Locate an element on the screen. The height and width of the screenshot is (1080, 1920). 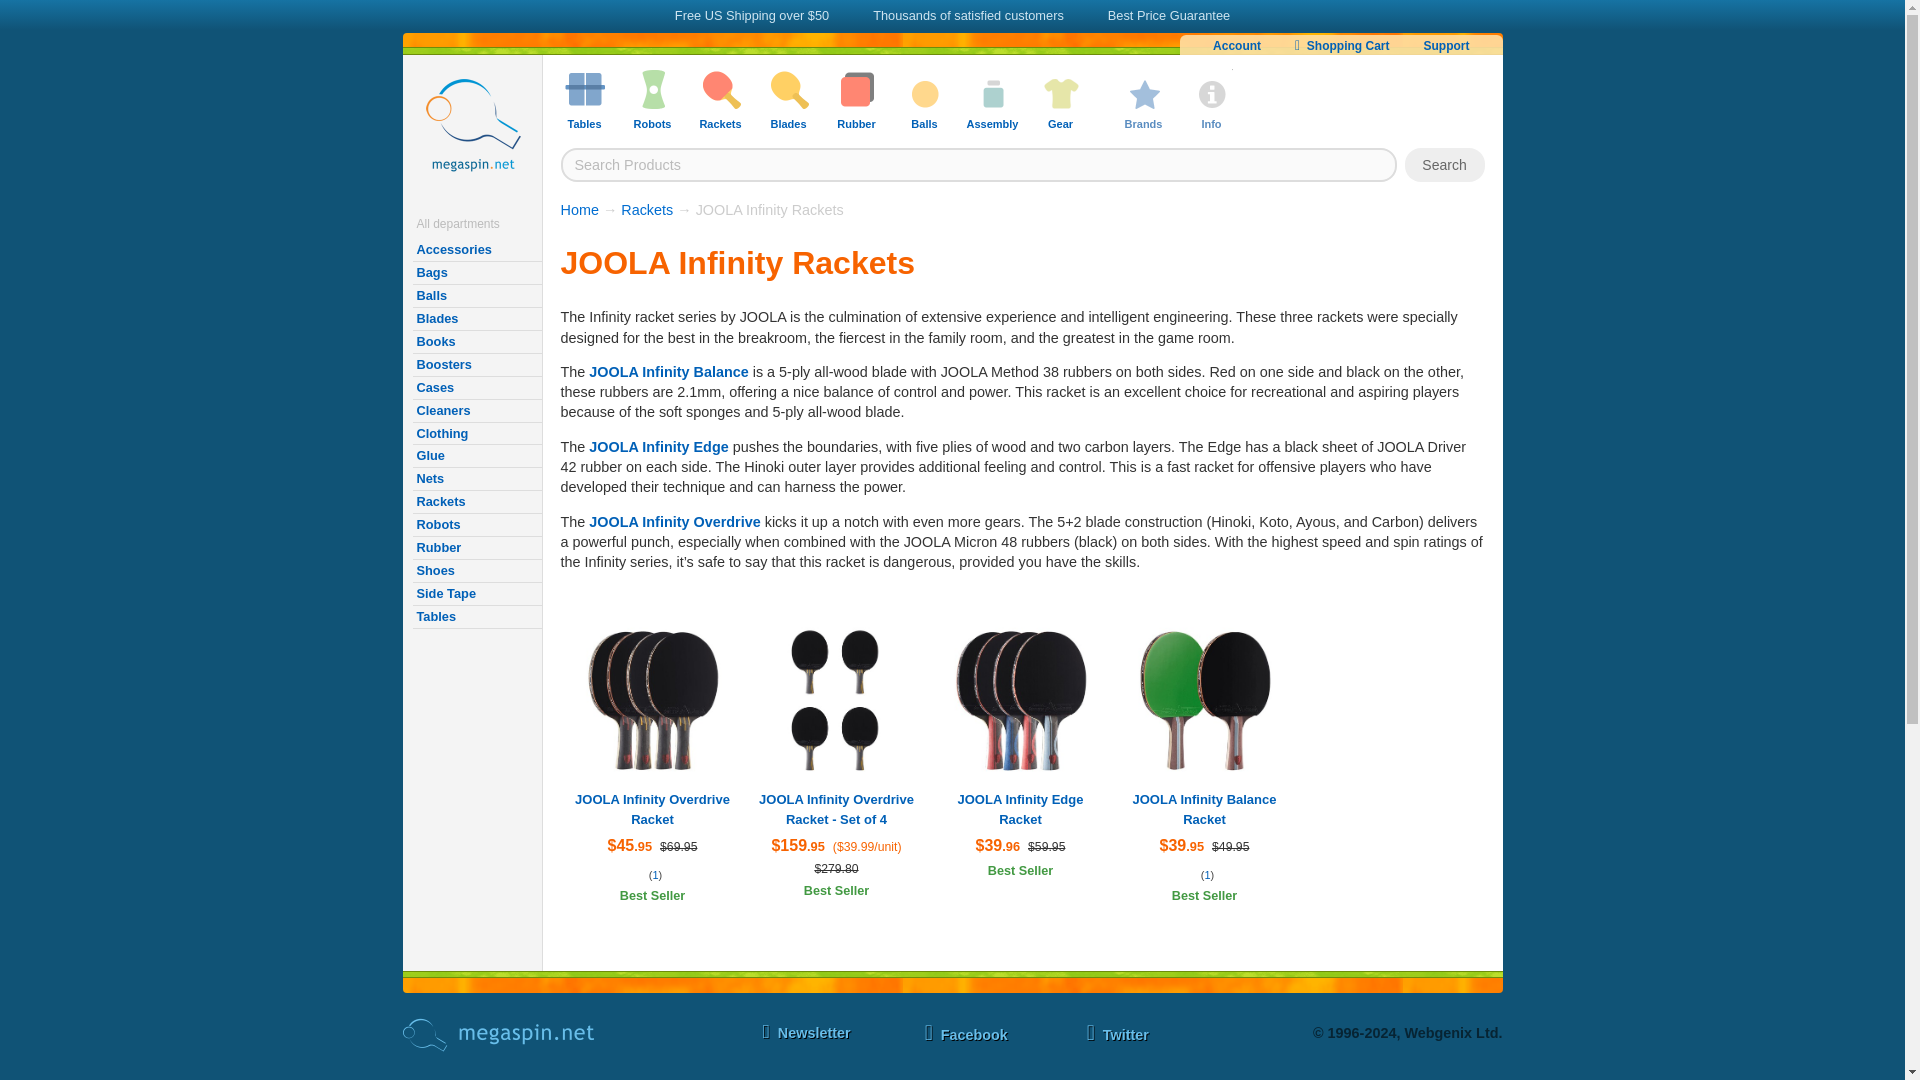
Shoes is located at coordinates (476, 572).